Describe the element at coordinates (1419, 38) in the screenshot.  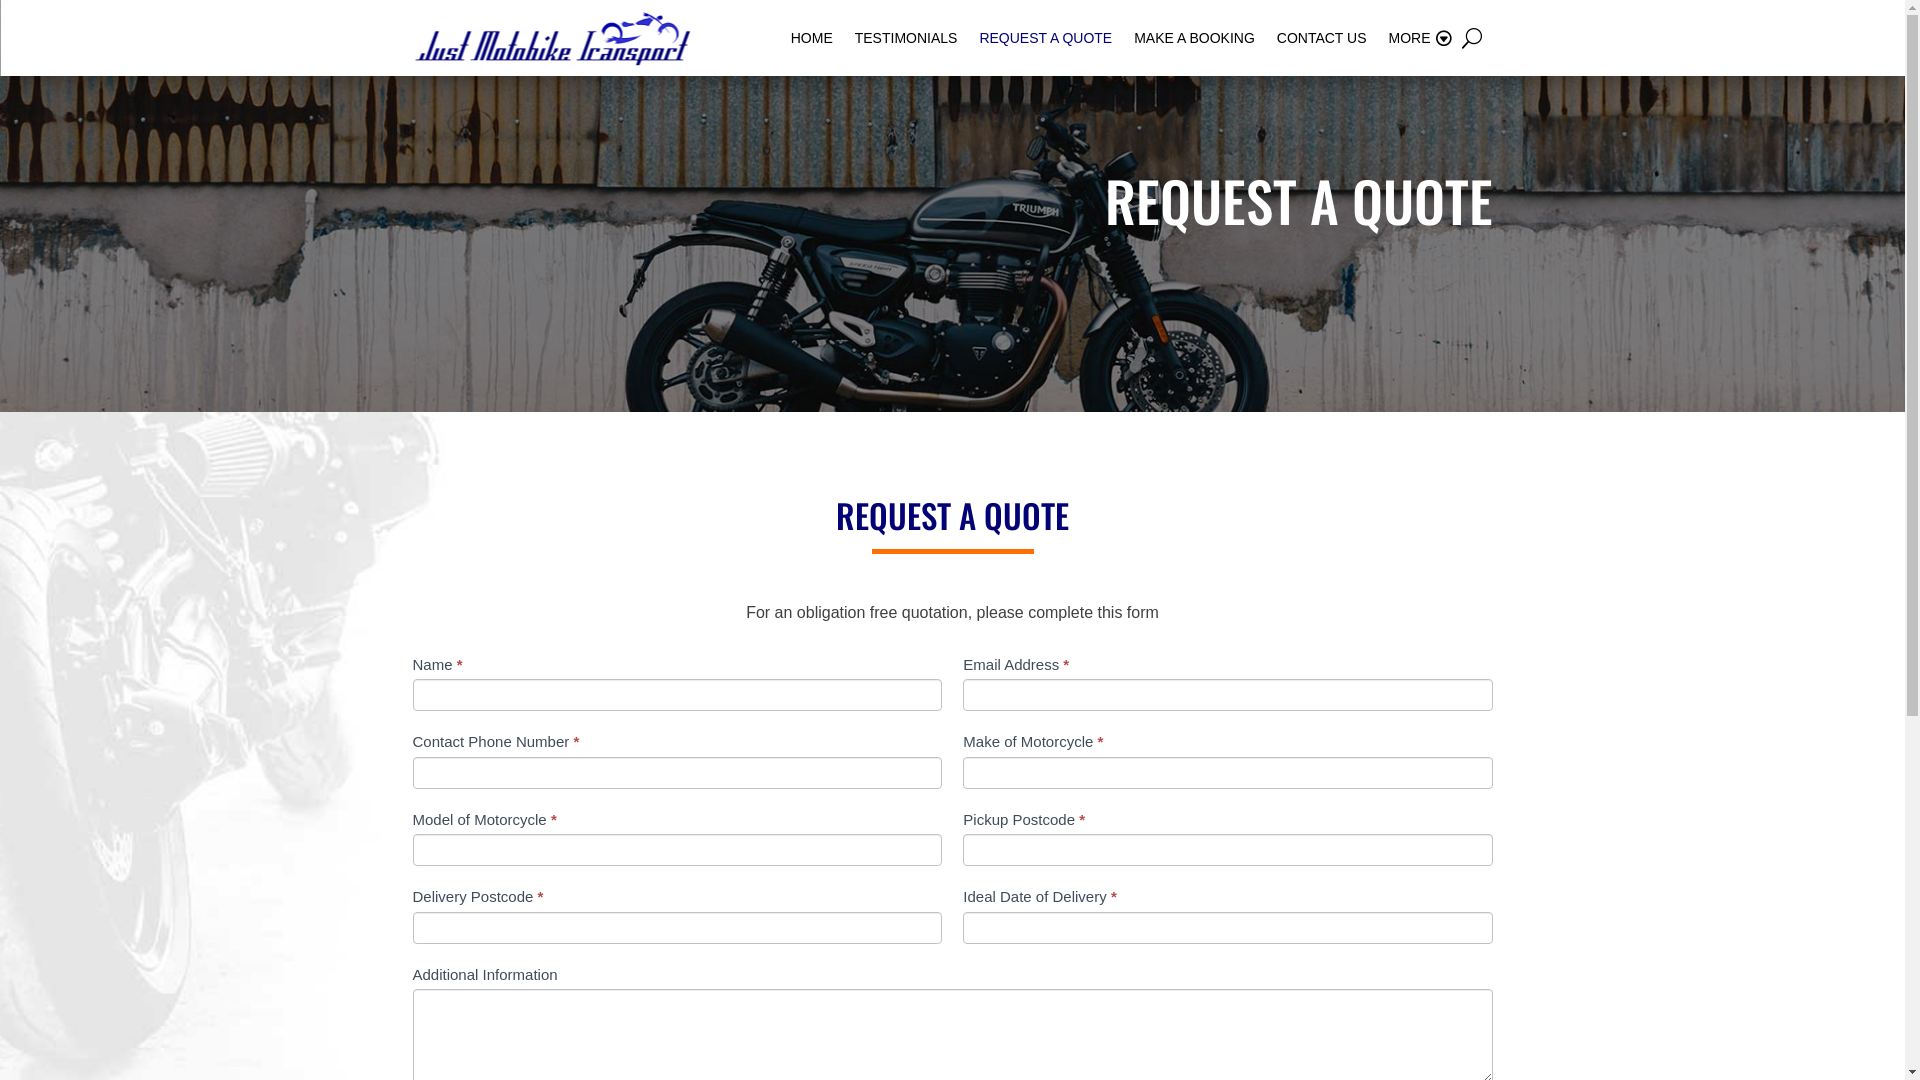
I see `MORE` at that location.